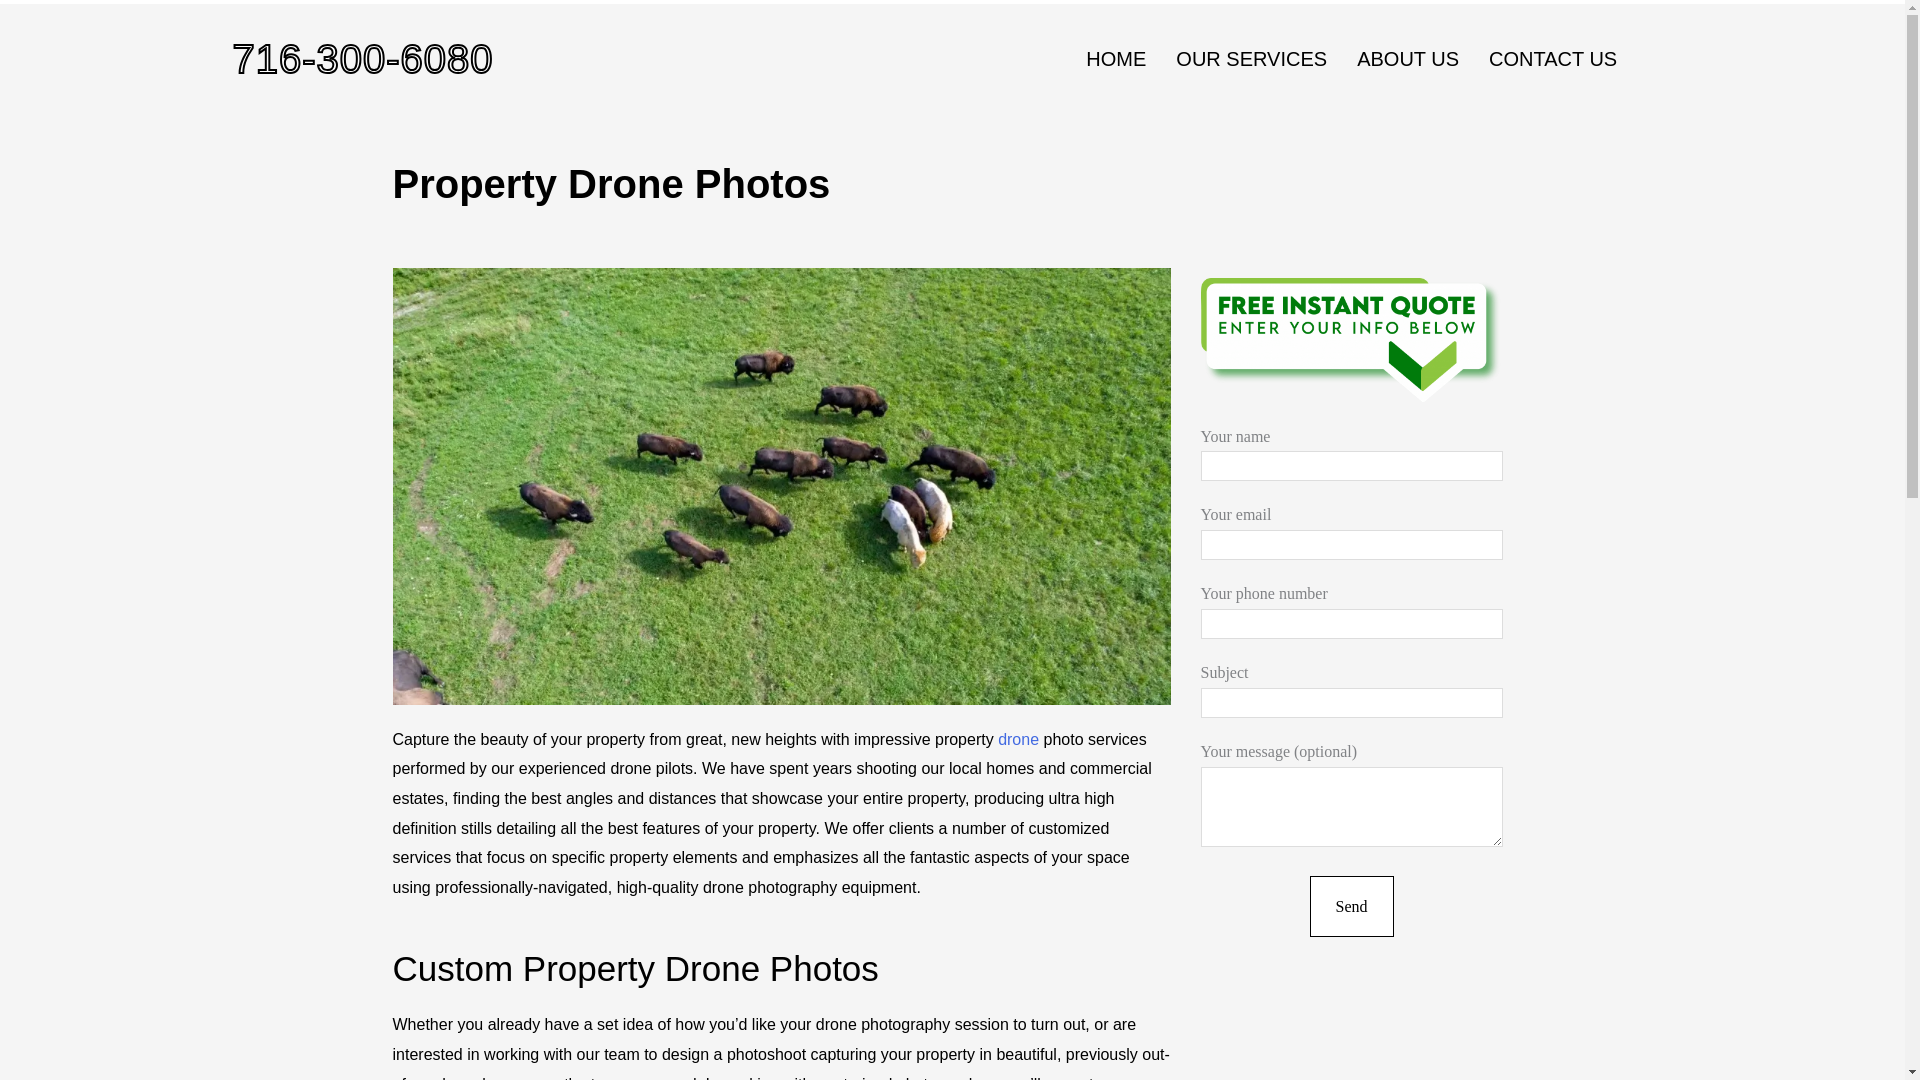 The image size is (1920, 1080). I want to click on HOME, so click(1116, 58).